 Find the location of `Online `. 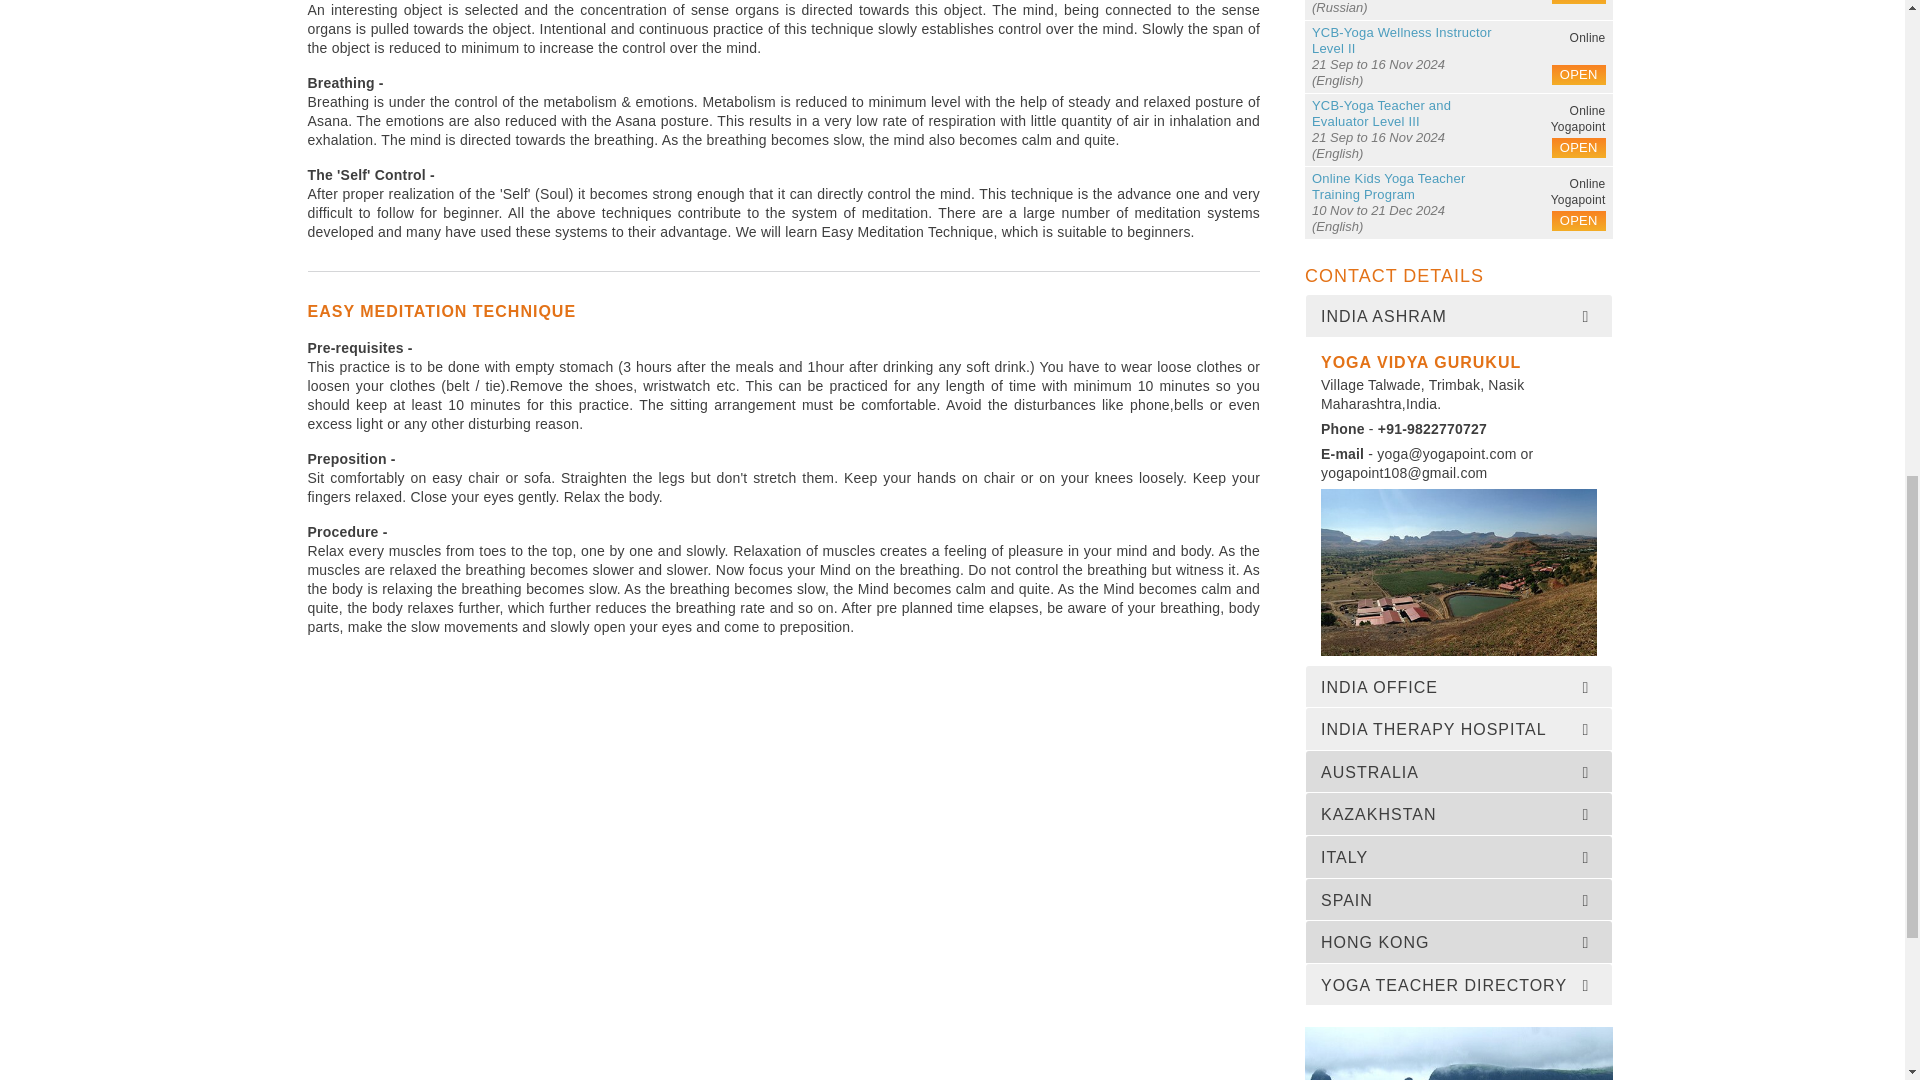

Online  is located at coordinates (1562, 38).